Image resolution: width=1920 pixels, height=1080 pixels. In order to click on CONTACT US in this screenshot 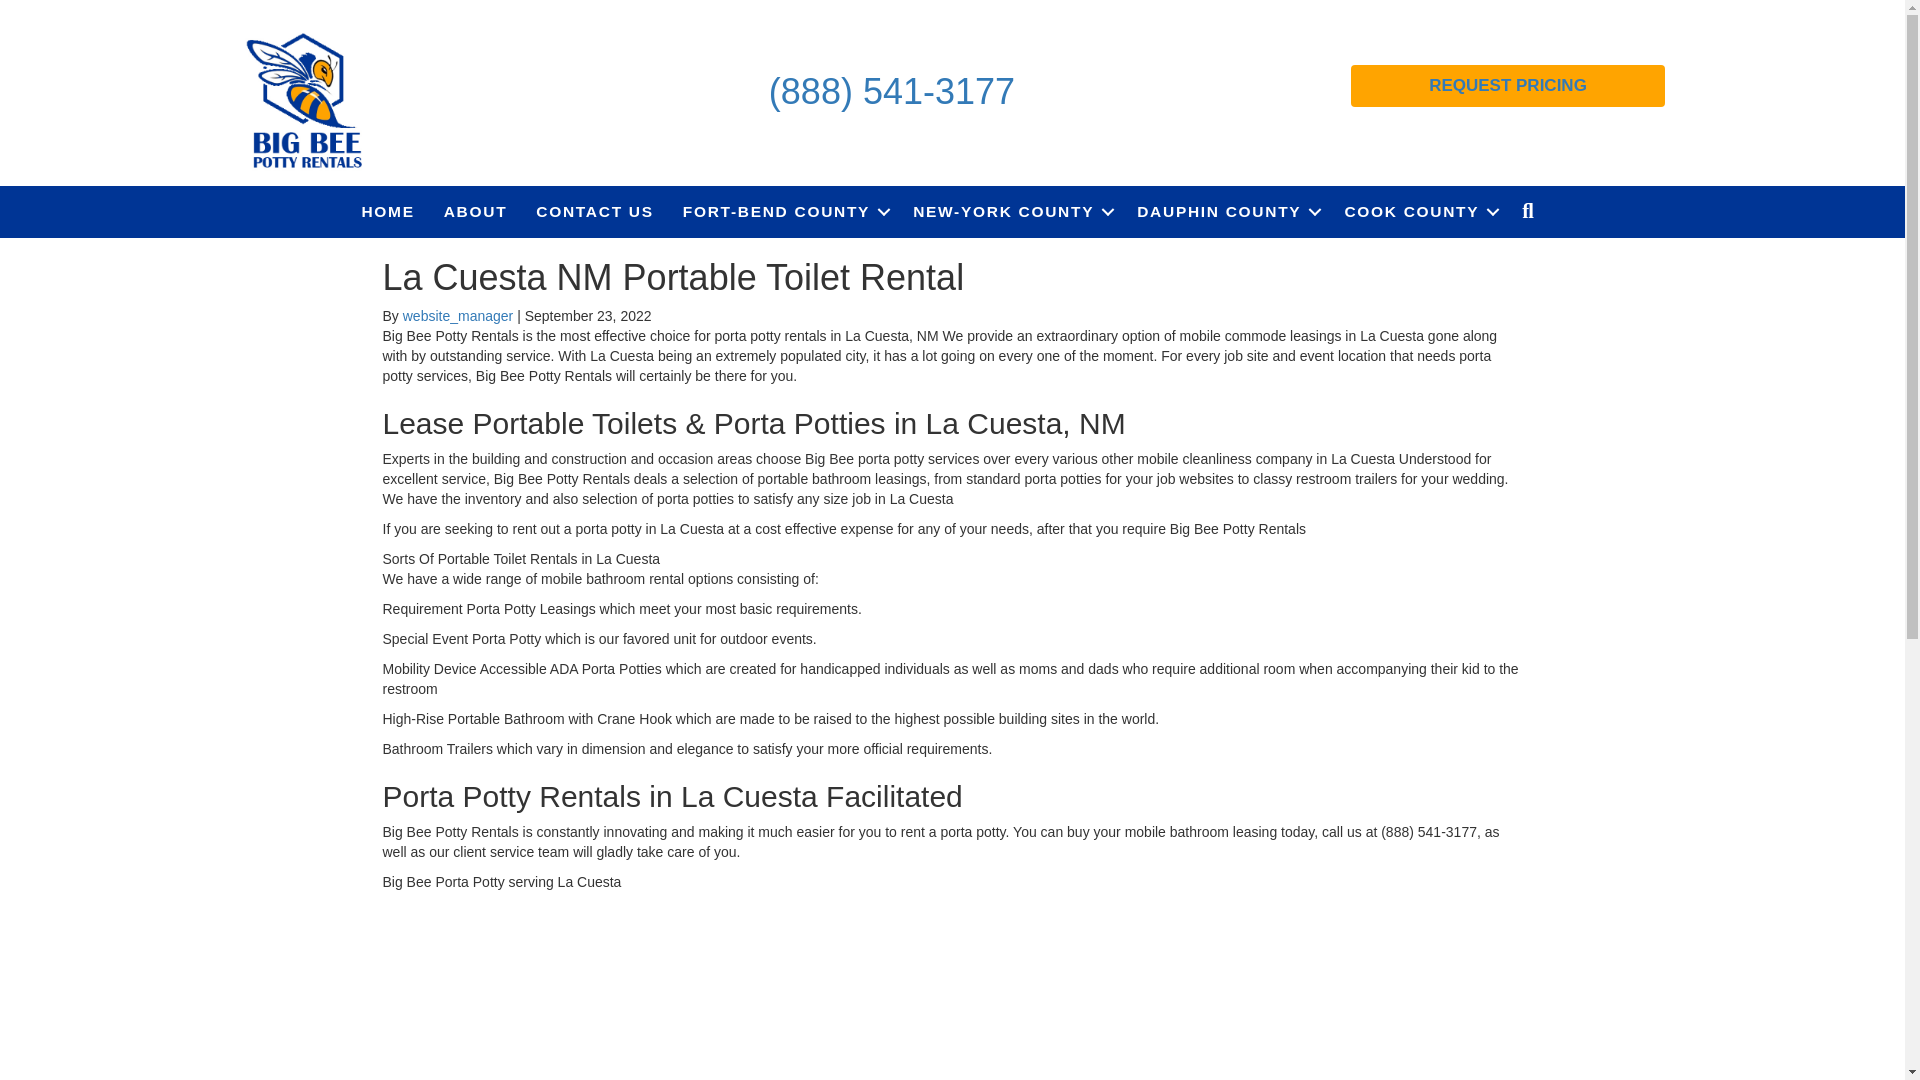, I will do `click(594, 211)`.